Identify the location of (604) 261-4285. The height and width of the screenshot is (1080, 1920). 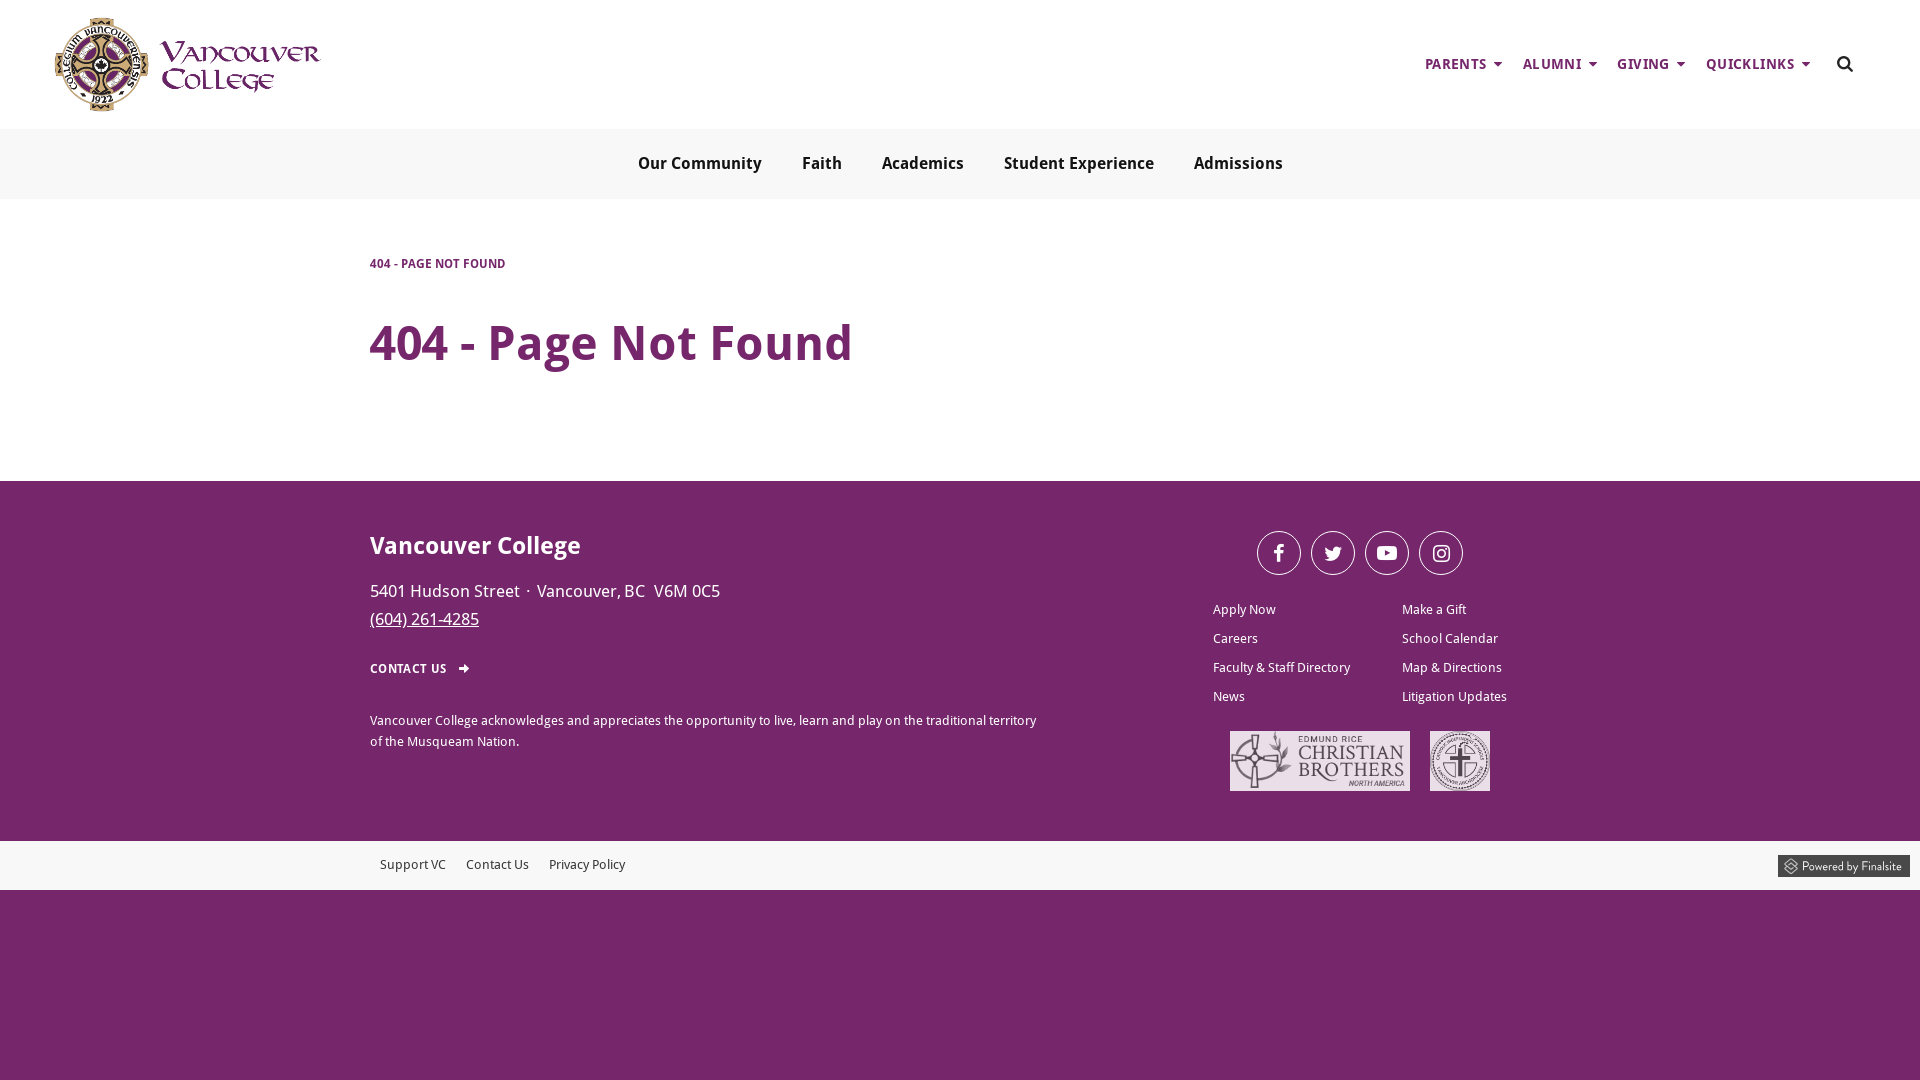
(424, 619).